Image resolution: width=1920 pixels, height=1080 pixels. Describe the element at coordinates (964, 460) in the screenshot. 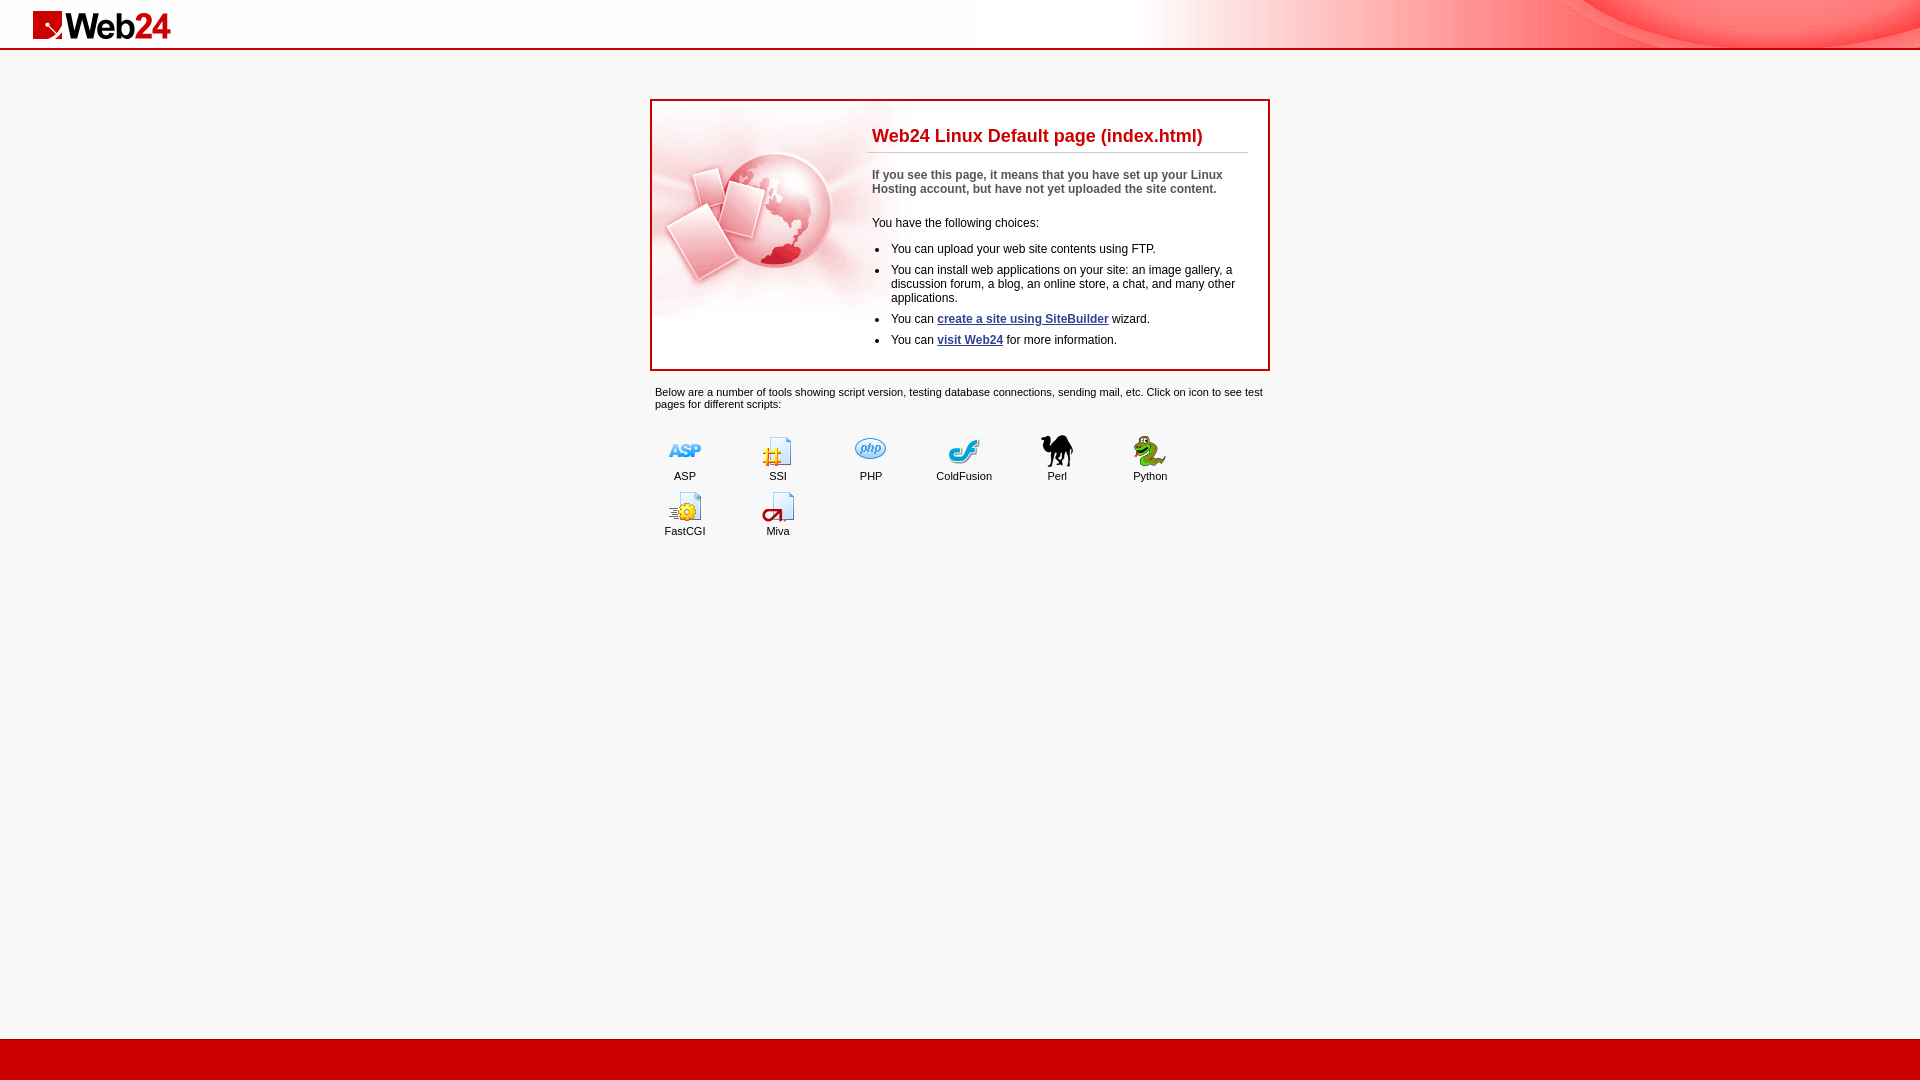

I see `ColdFusion` at that location.